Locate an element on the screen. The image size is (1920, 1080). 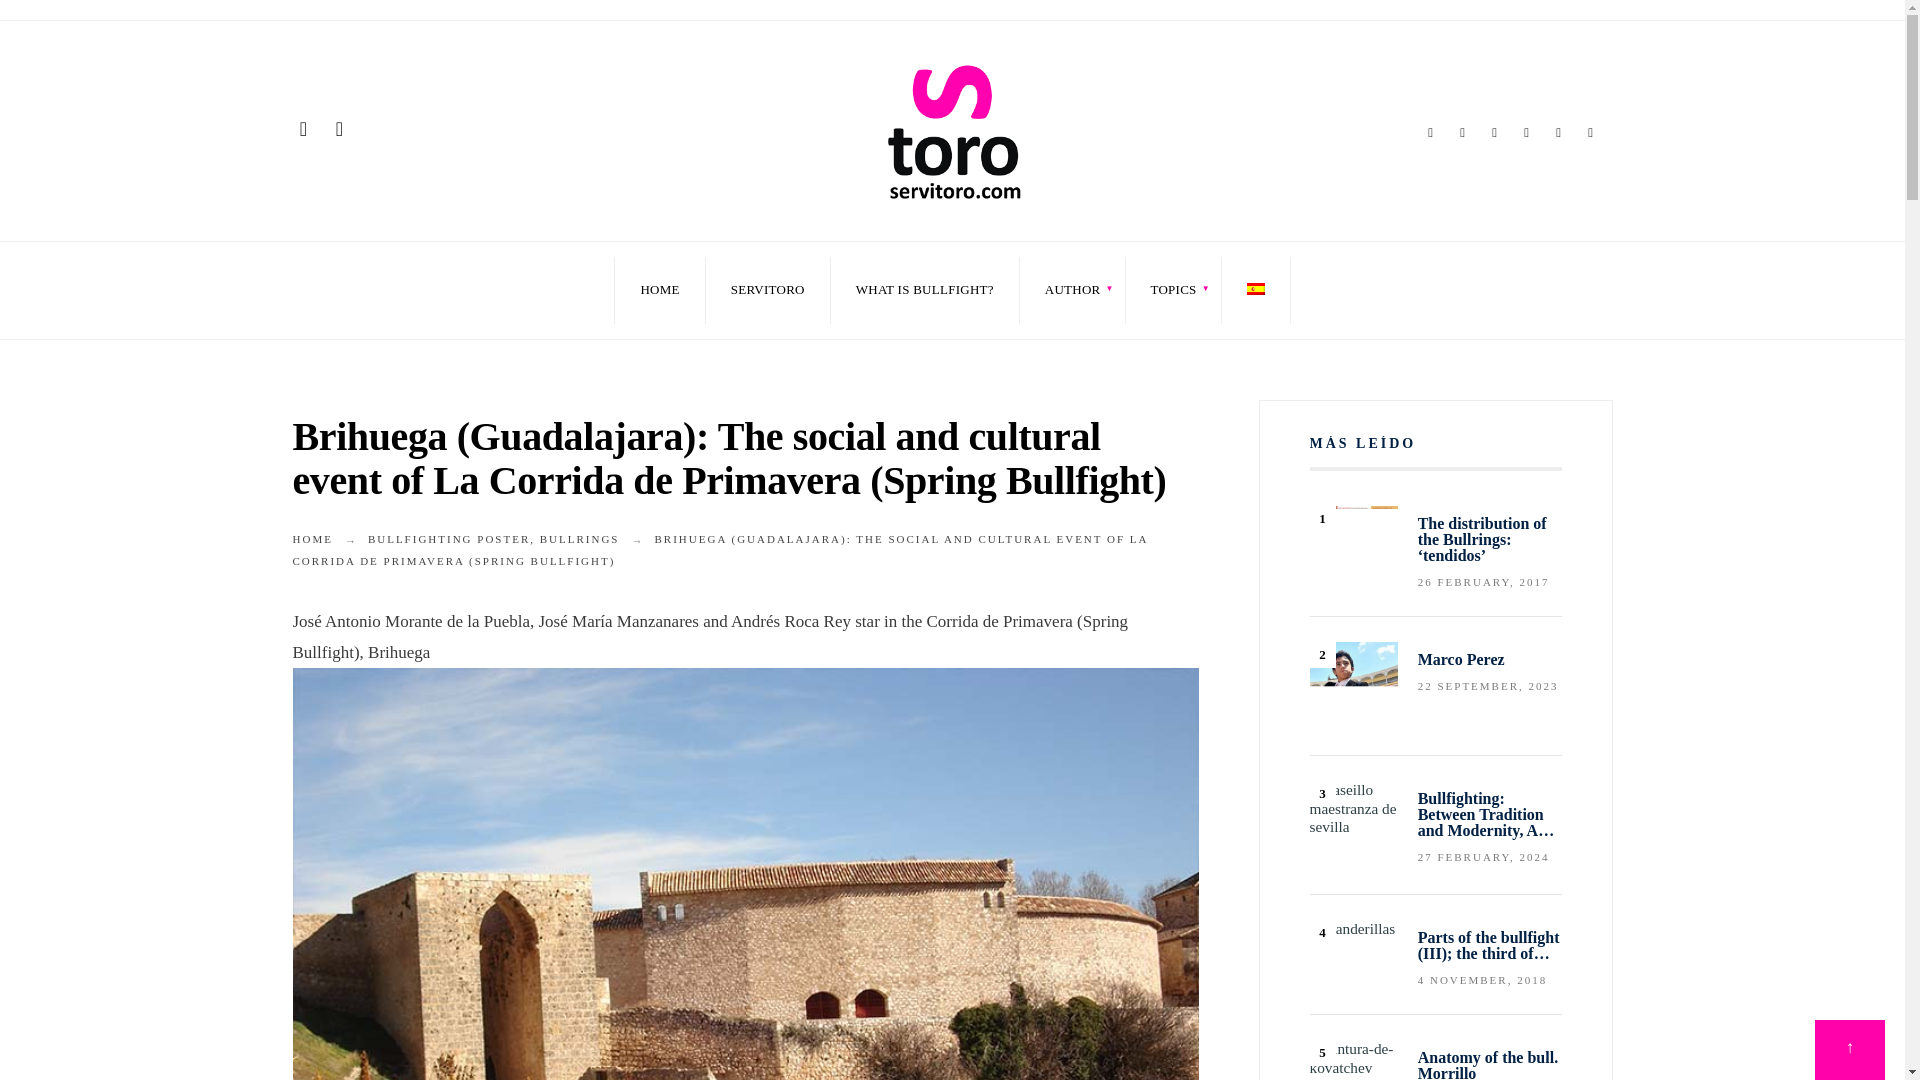
Twitter is located at coordinates (1462, 134).